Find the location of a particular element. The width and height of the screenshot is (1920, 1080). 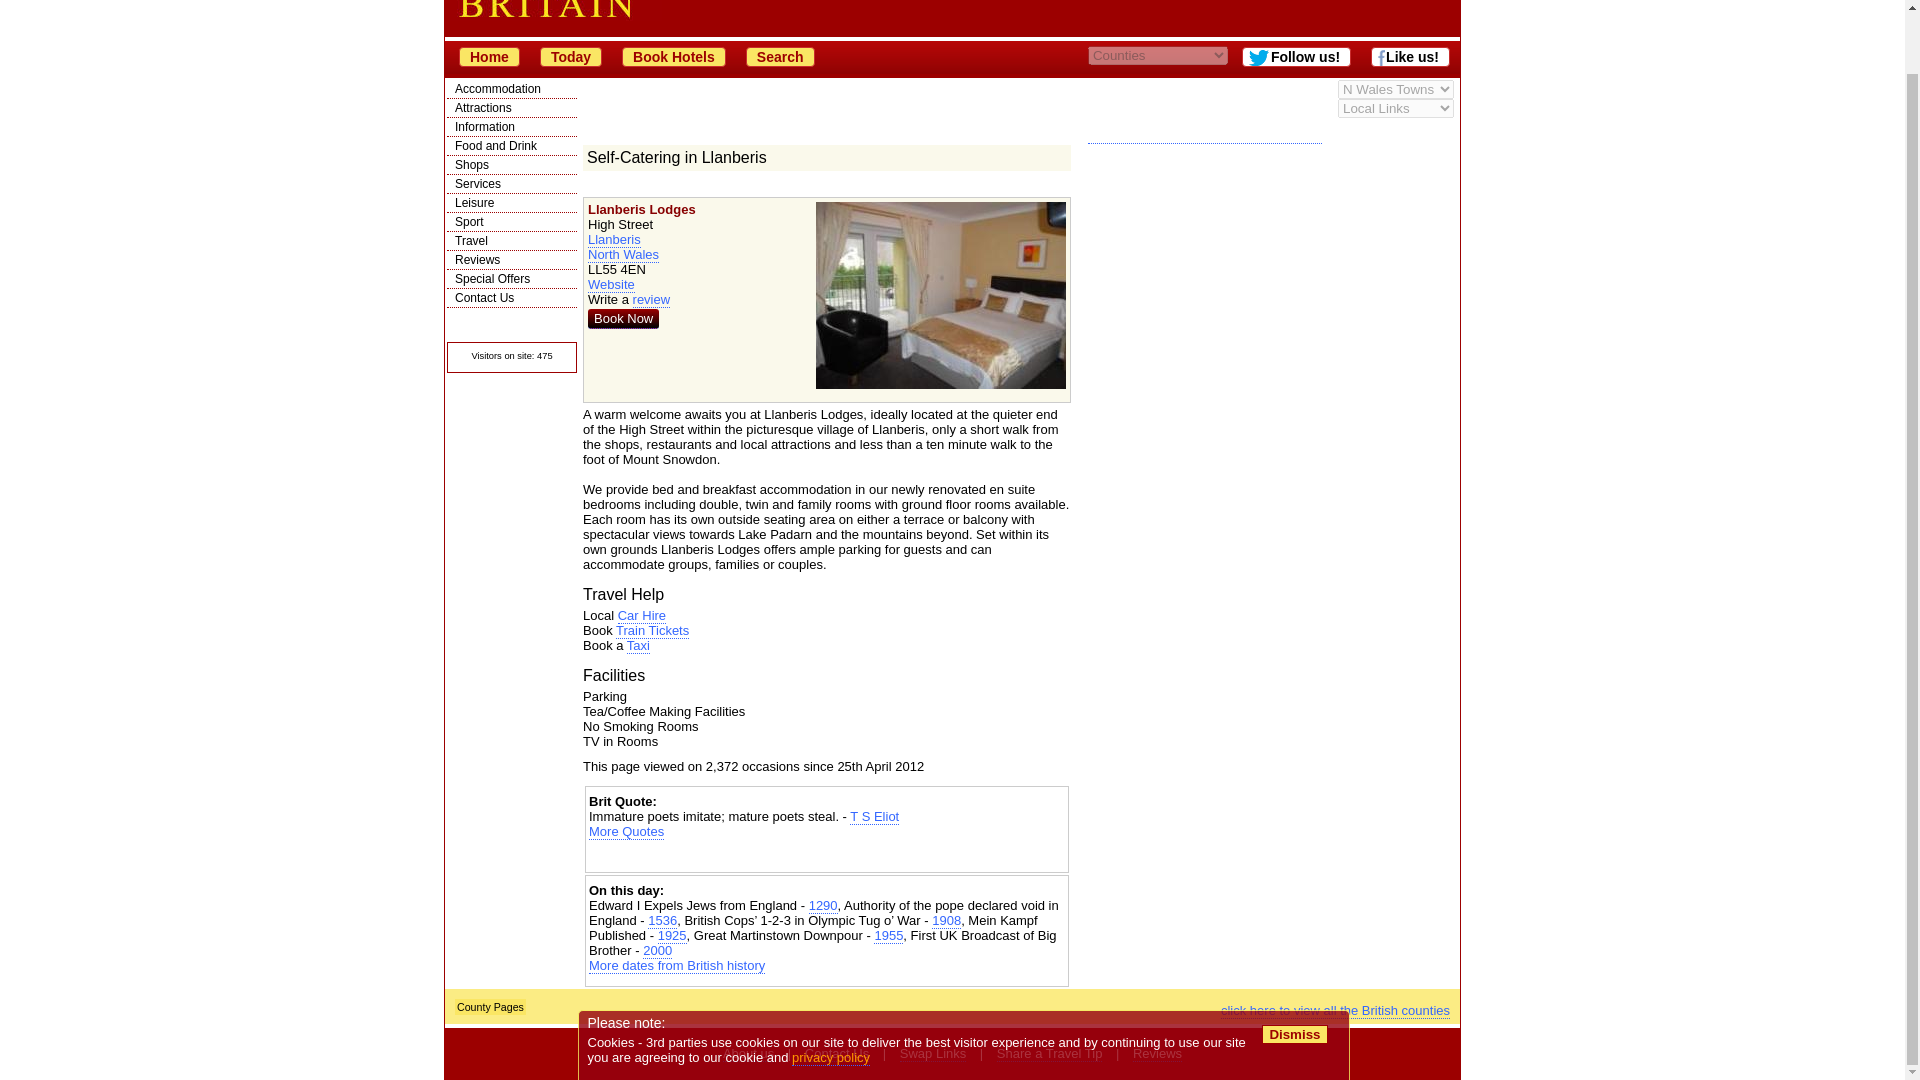

Contact Us is located at coordinates (512, 298).